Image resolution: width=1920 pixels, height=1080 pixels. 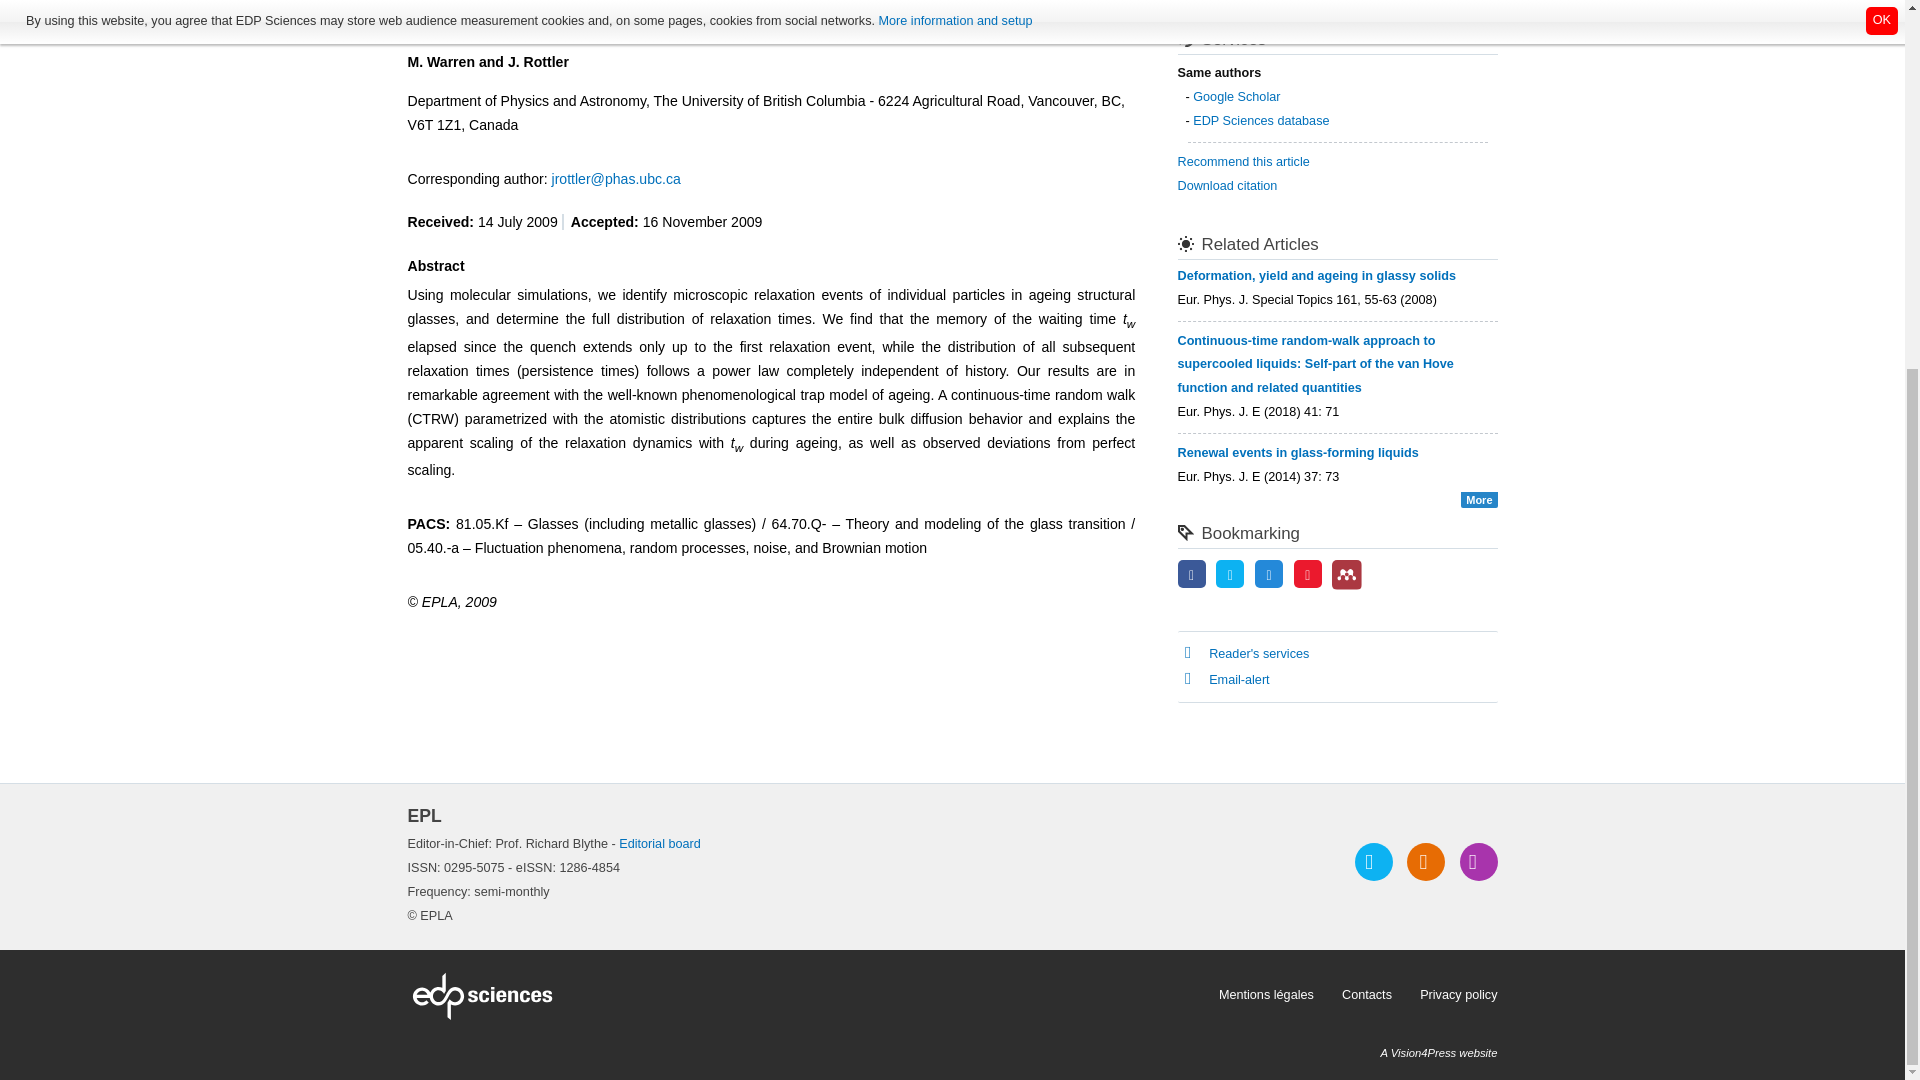 What do you see at coordinates (1308, 576) in the screenshot?
I see `Share on Sina Weibo` at bounding box center [1308, 576].